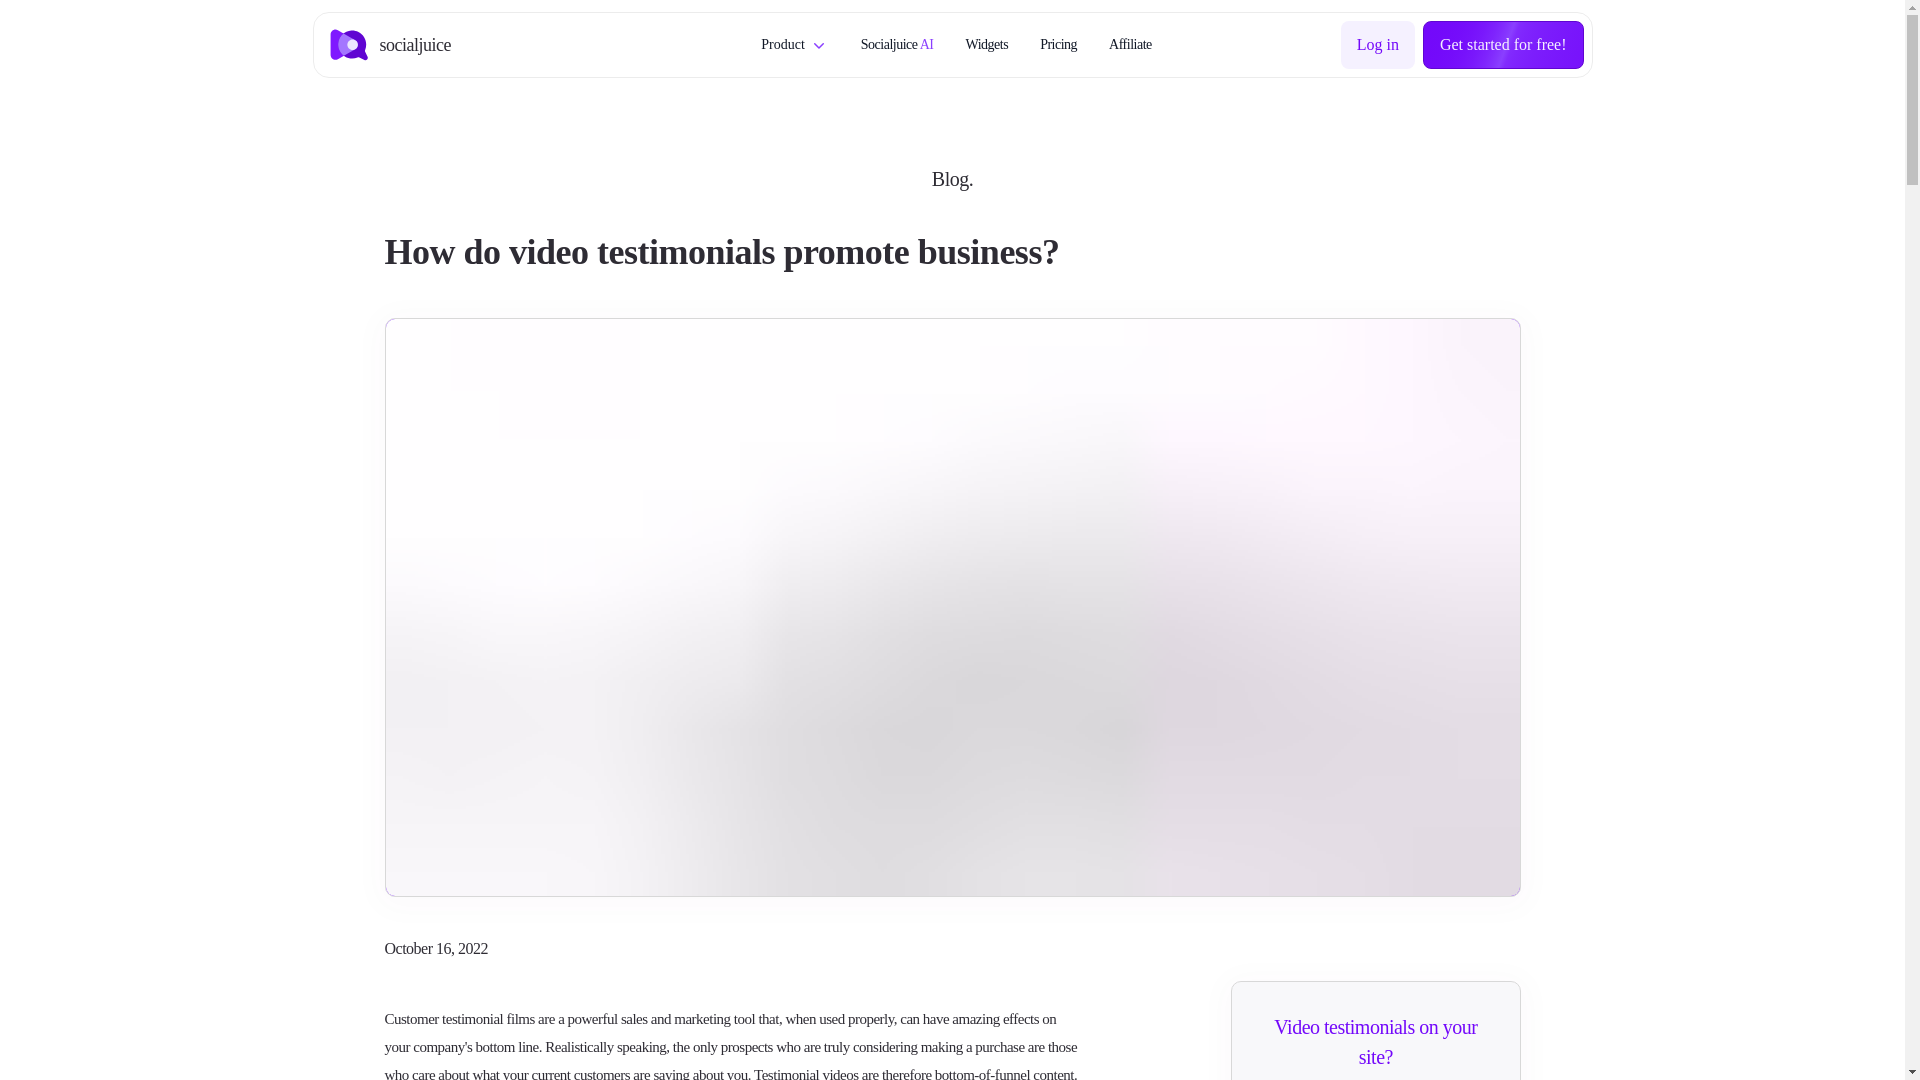 The width and height of the screenshot is (1920, 1080). Describe the element at coordinates (950, 179) in the screenshot. I see `Blog` at that location.